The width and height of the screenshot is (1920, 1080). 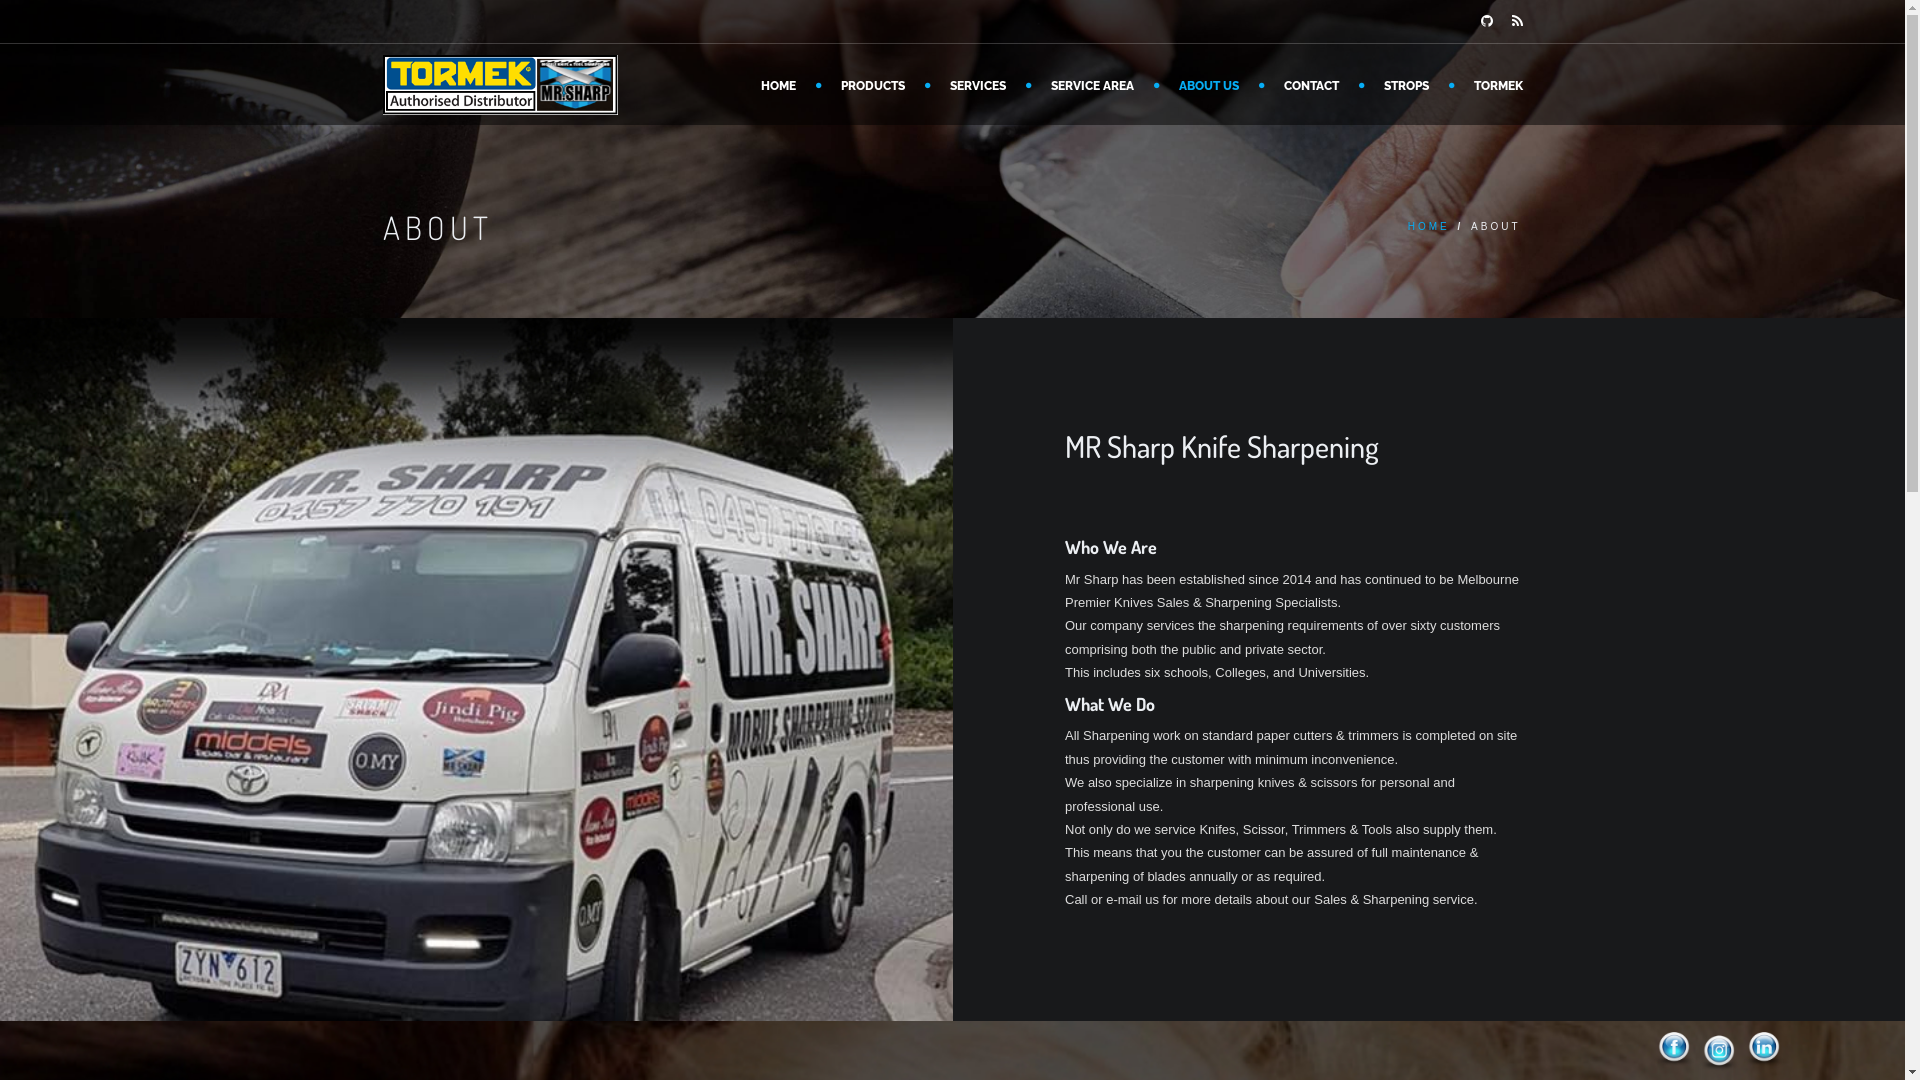 What do you see at coordinates (1429, 226) in the screenshot?
I see `HOME` at bounding box center [1429, 226].